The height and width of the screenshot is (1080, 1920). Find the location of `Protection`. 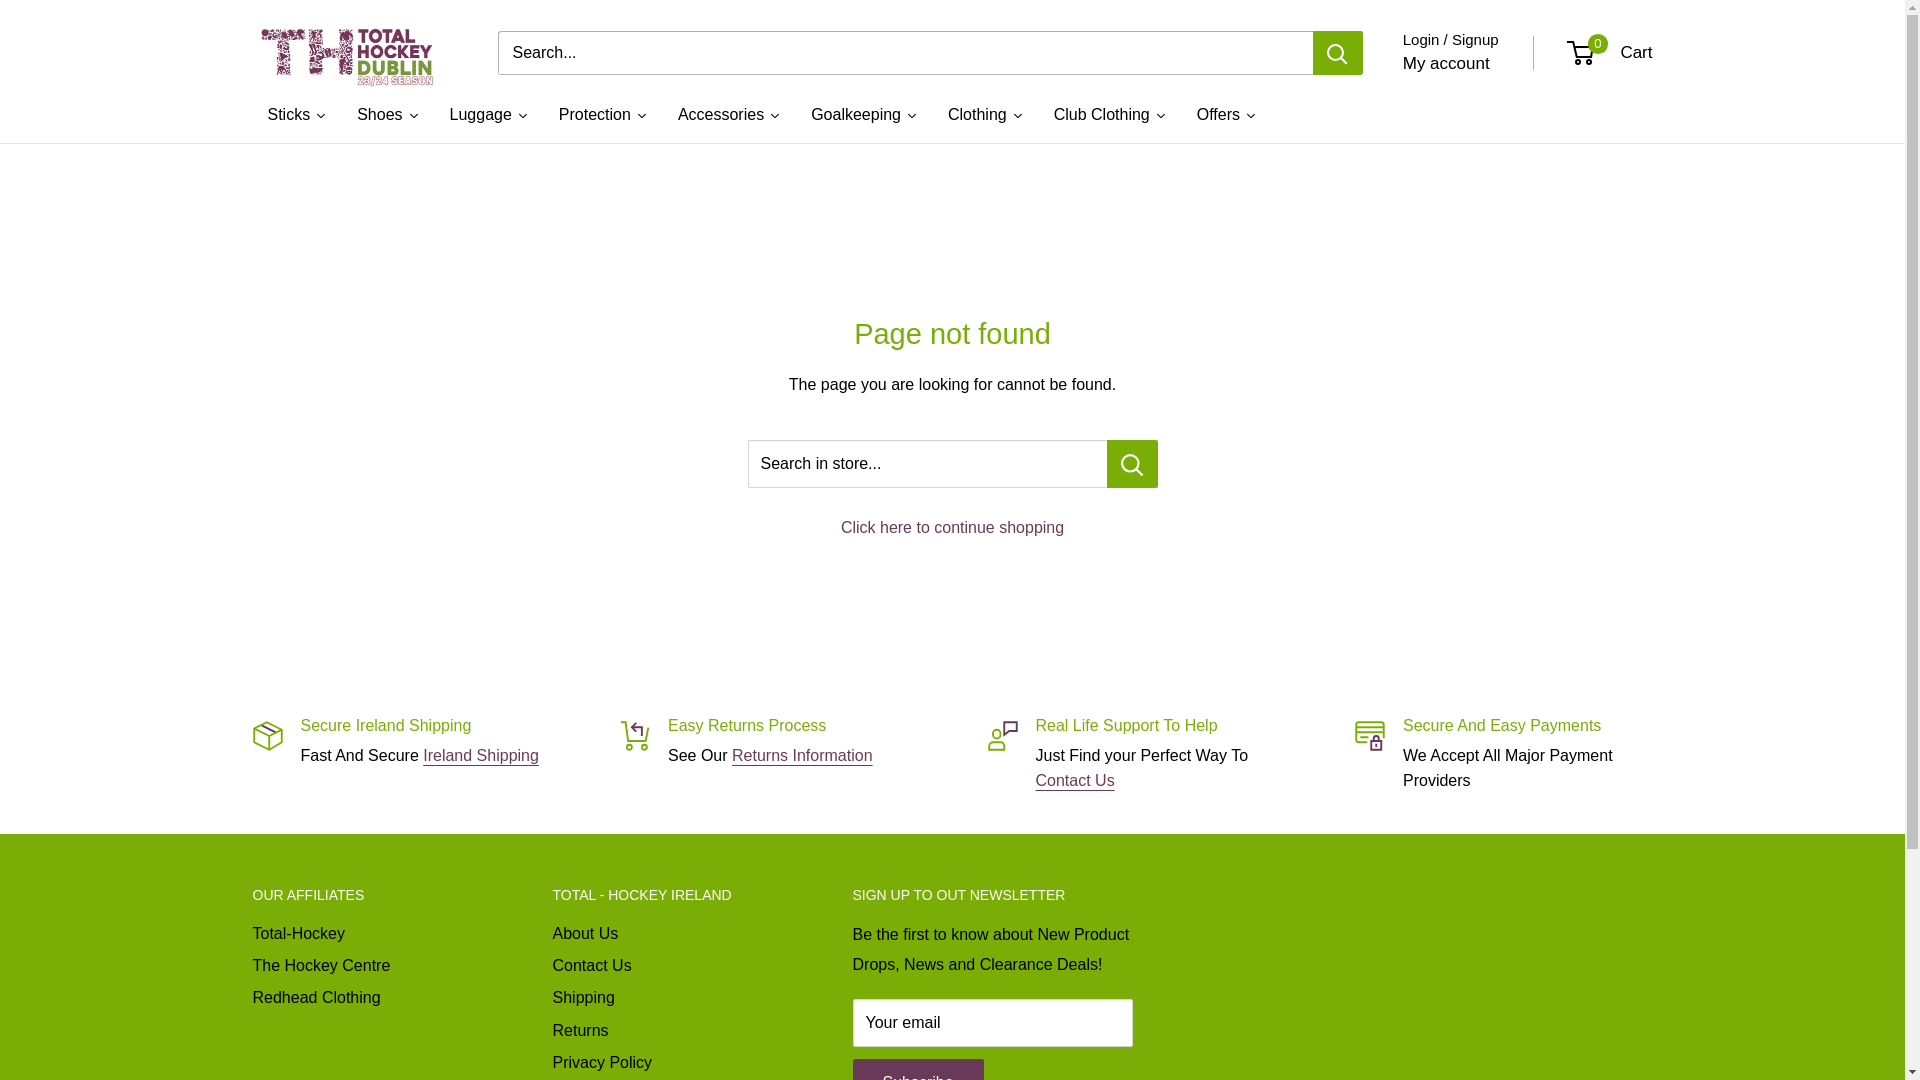

Protection is located at coordinates (602, 114).